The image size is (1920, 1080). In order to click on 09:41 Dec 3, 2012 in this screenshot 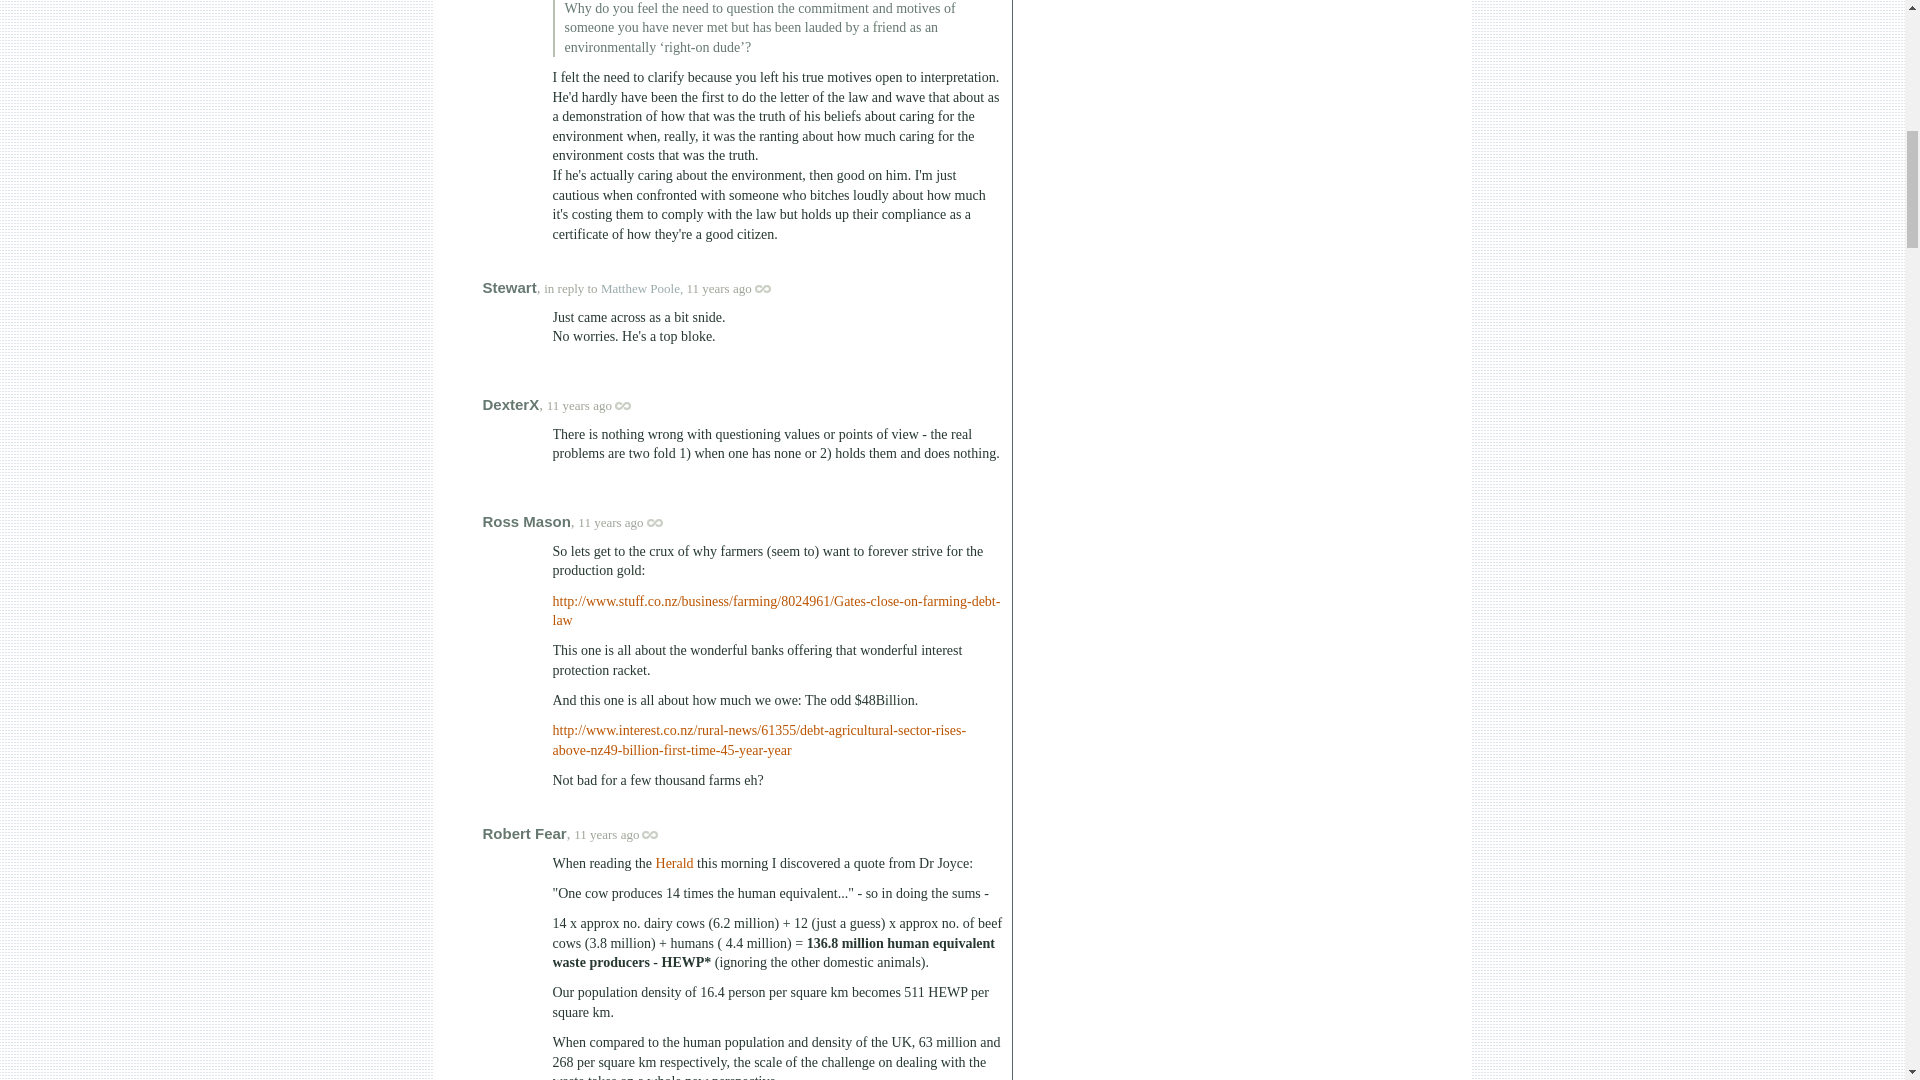, I will do `click(606, 834)`.